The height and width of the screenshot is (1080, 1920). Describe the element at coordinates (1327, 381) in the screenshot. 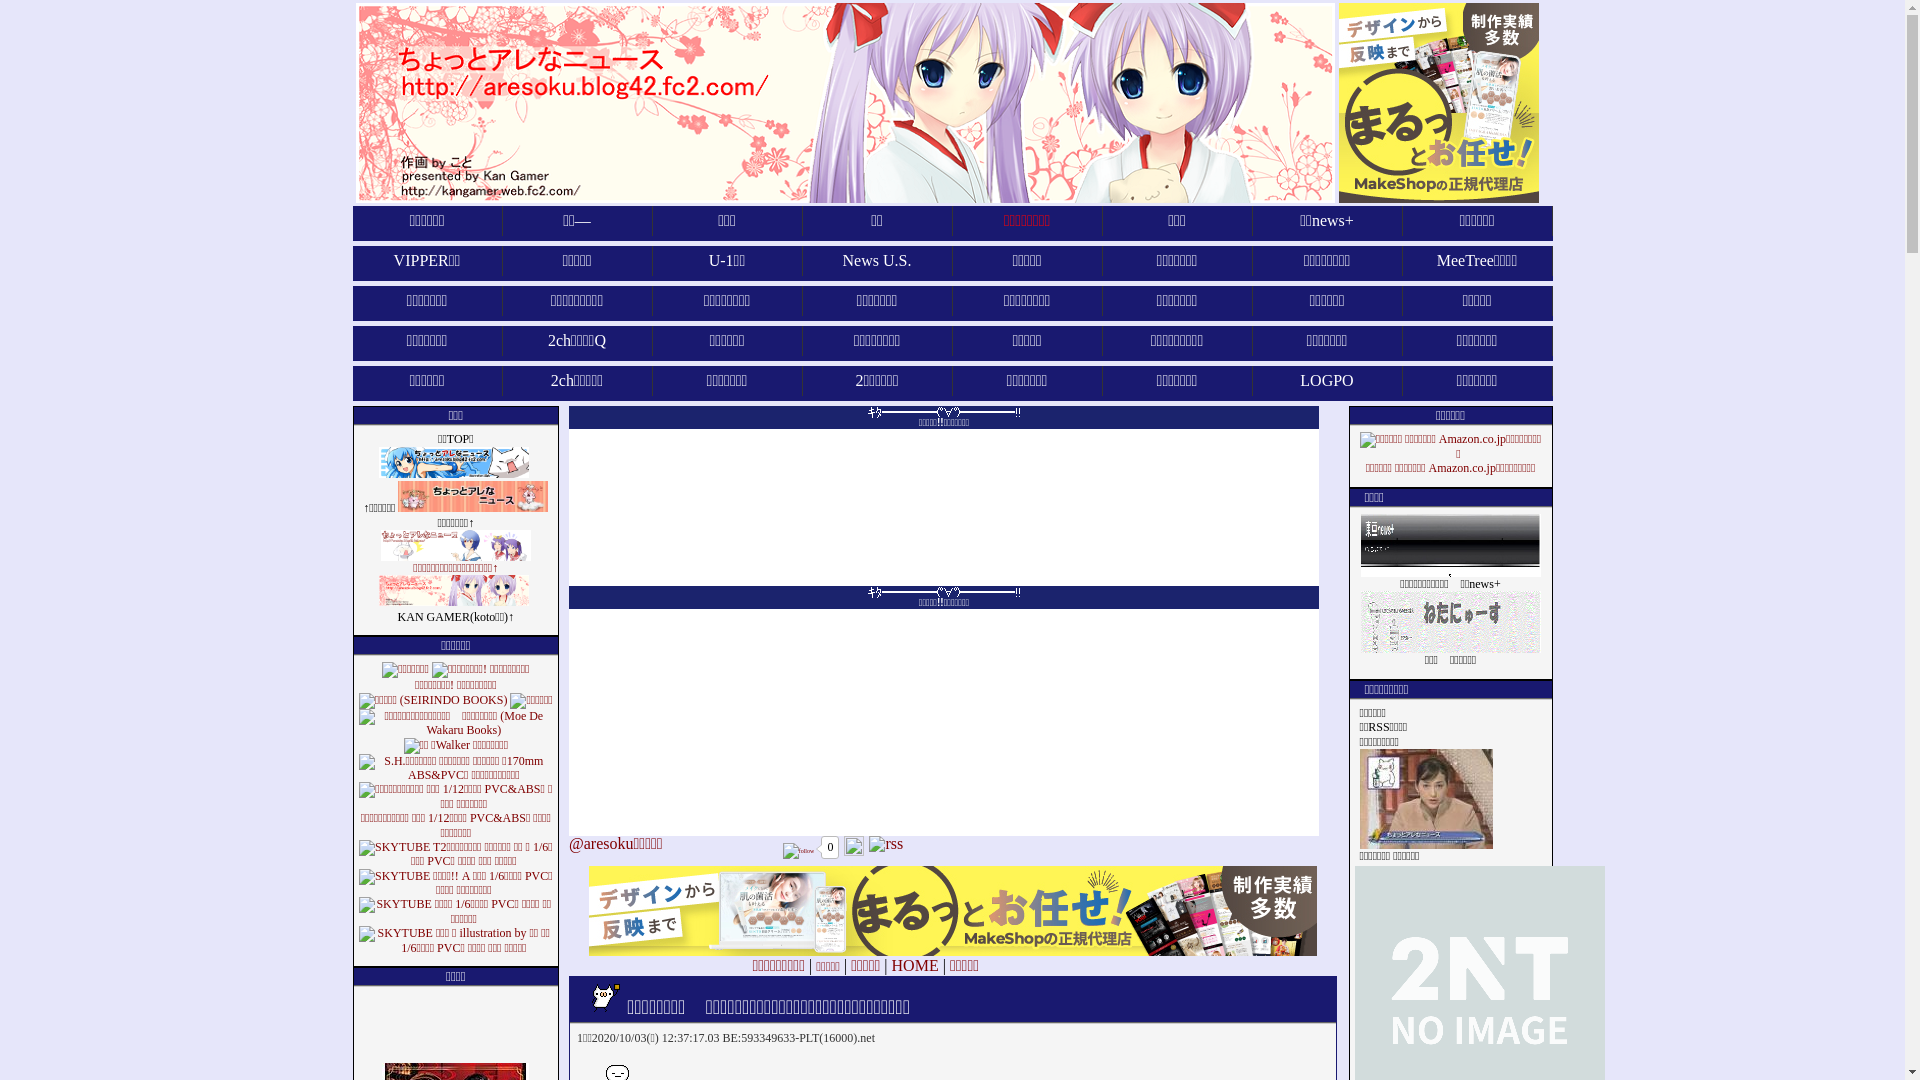

I see `LOGPO` at that location.